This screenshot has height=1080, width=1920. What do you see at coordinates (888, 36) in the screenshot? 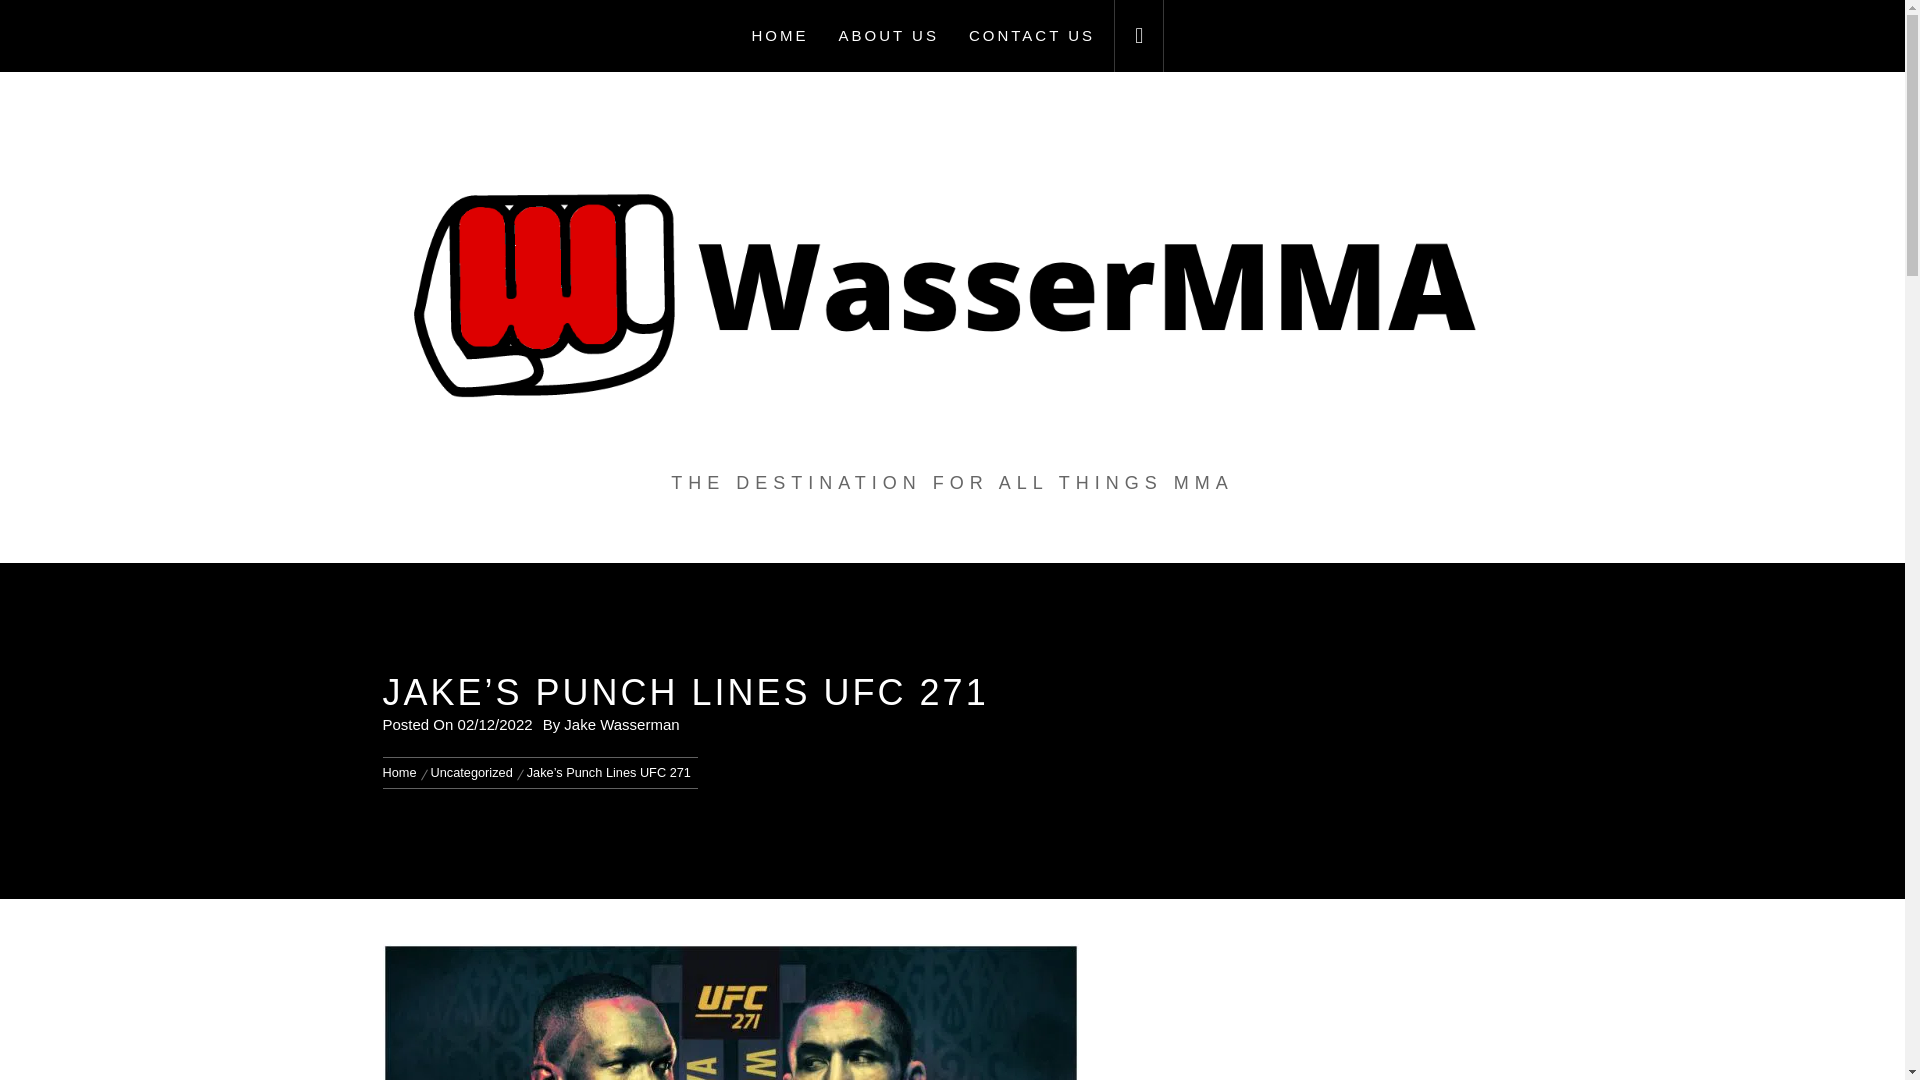
I see `ABOUT US` at bounding box center [888, 36].